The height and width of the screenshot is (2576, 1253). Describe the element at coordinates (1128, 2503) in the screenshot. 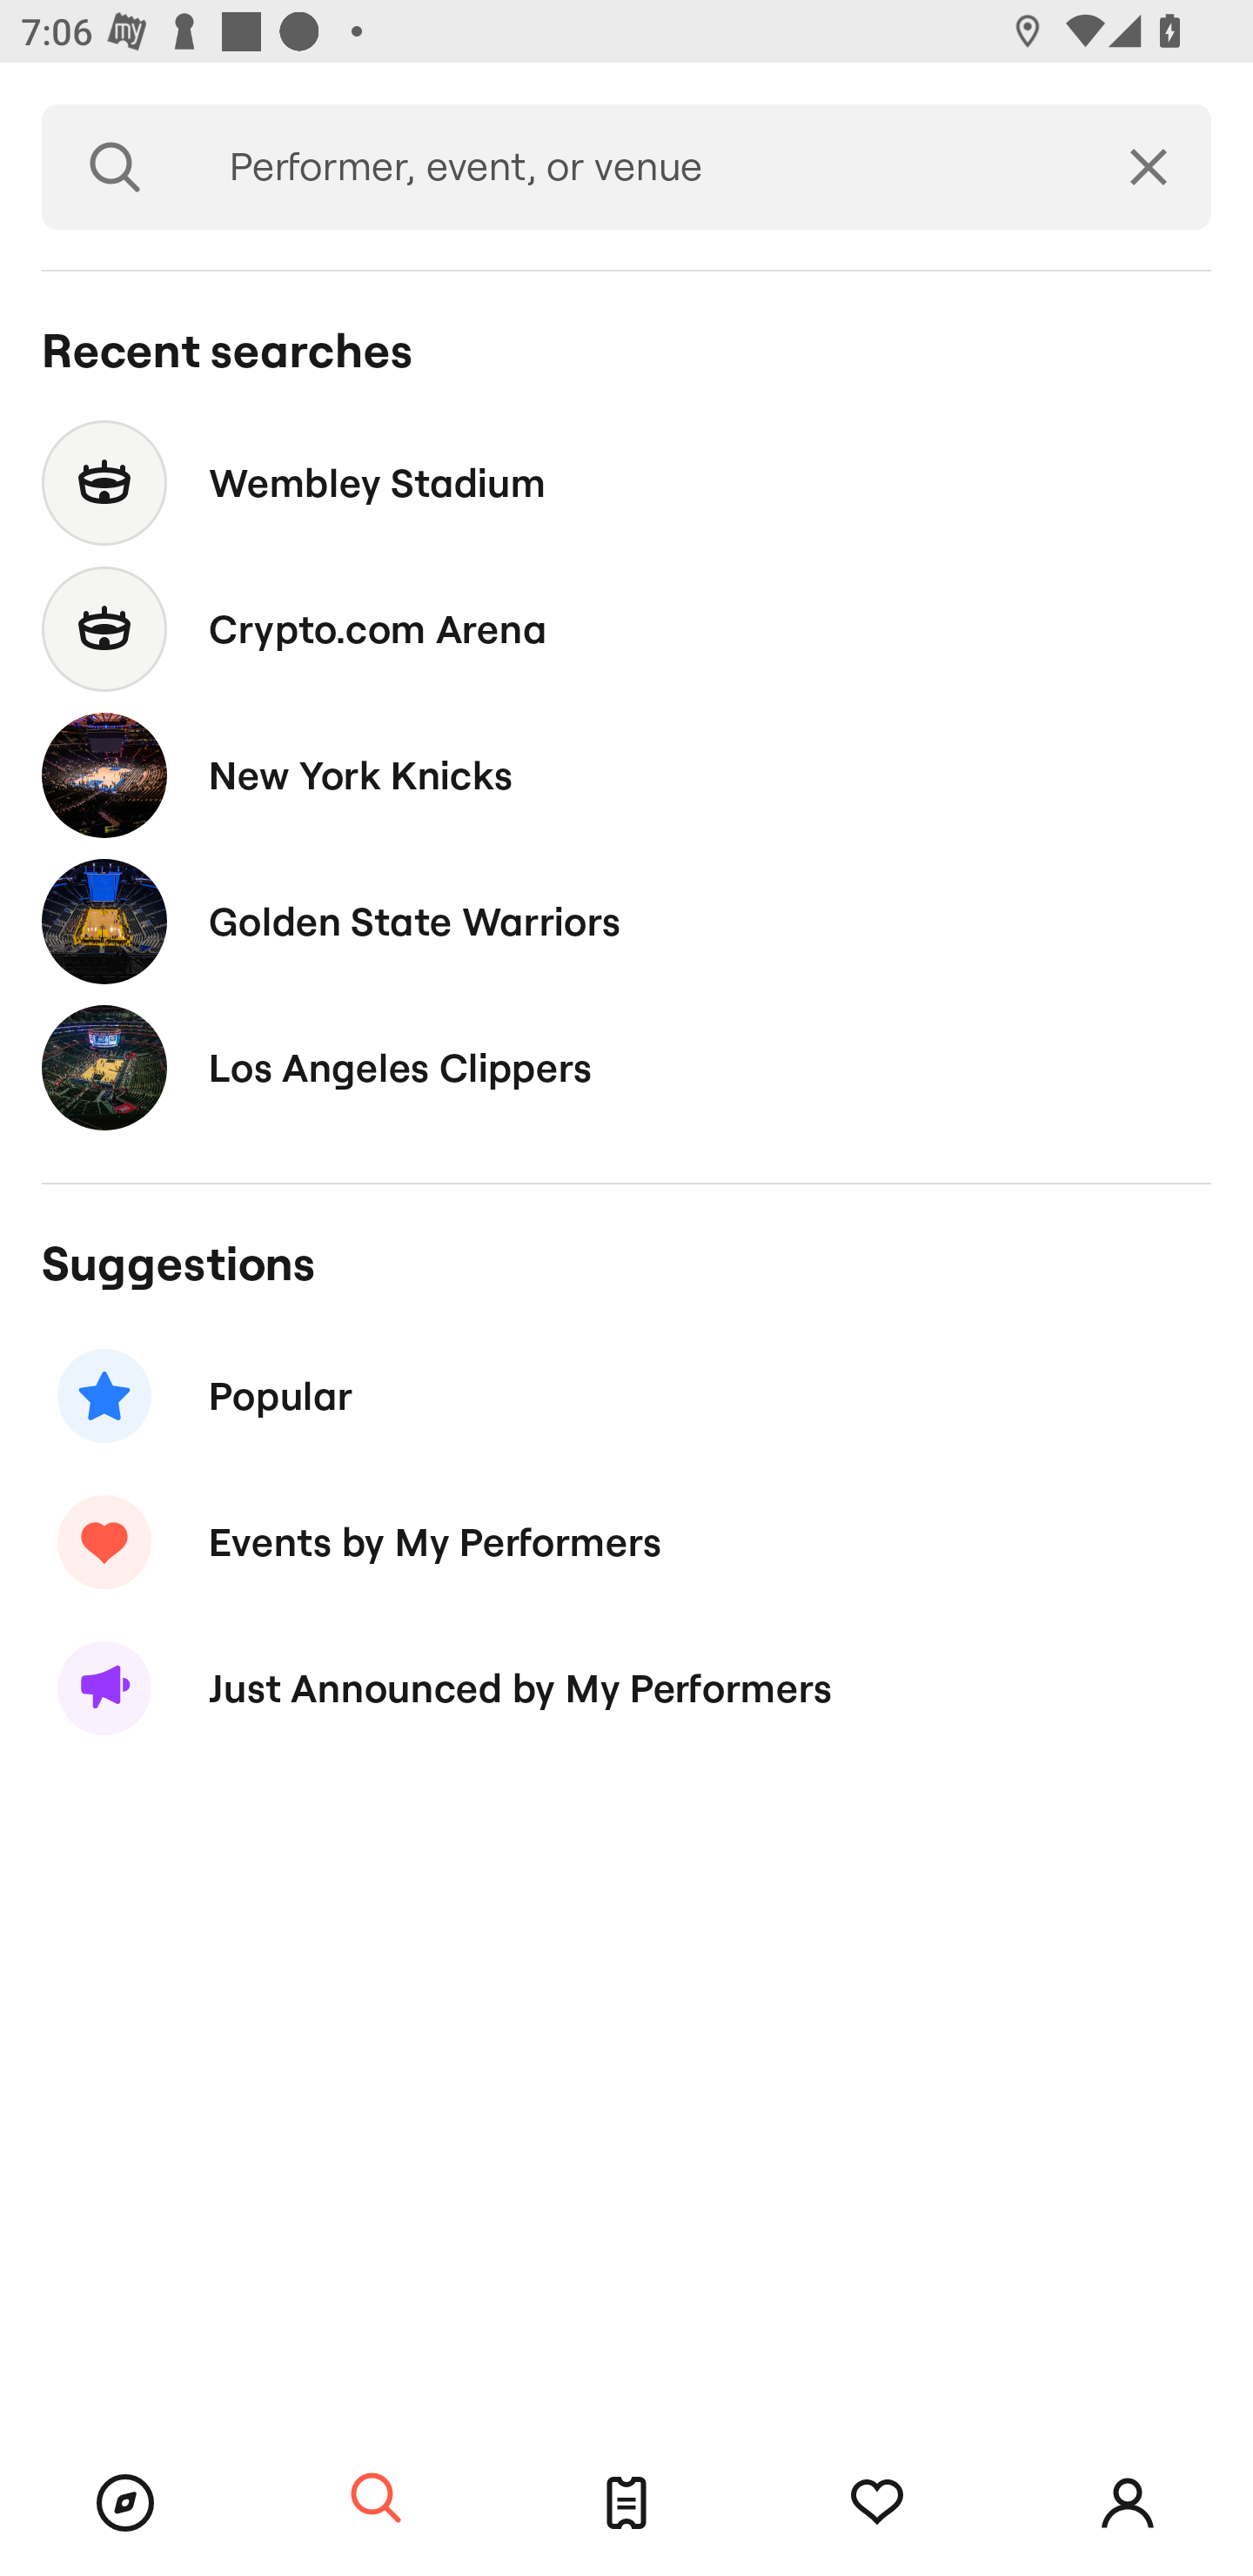

I see `Account` at that location.